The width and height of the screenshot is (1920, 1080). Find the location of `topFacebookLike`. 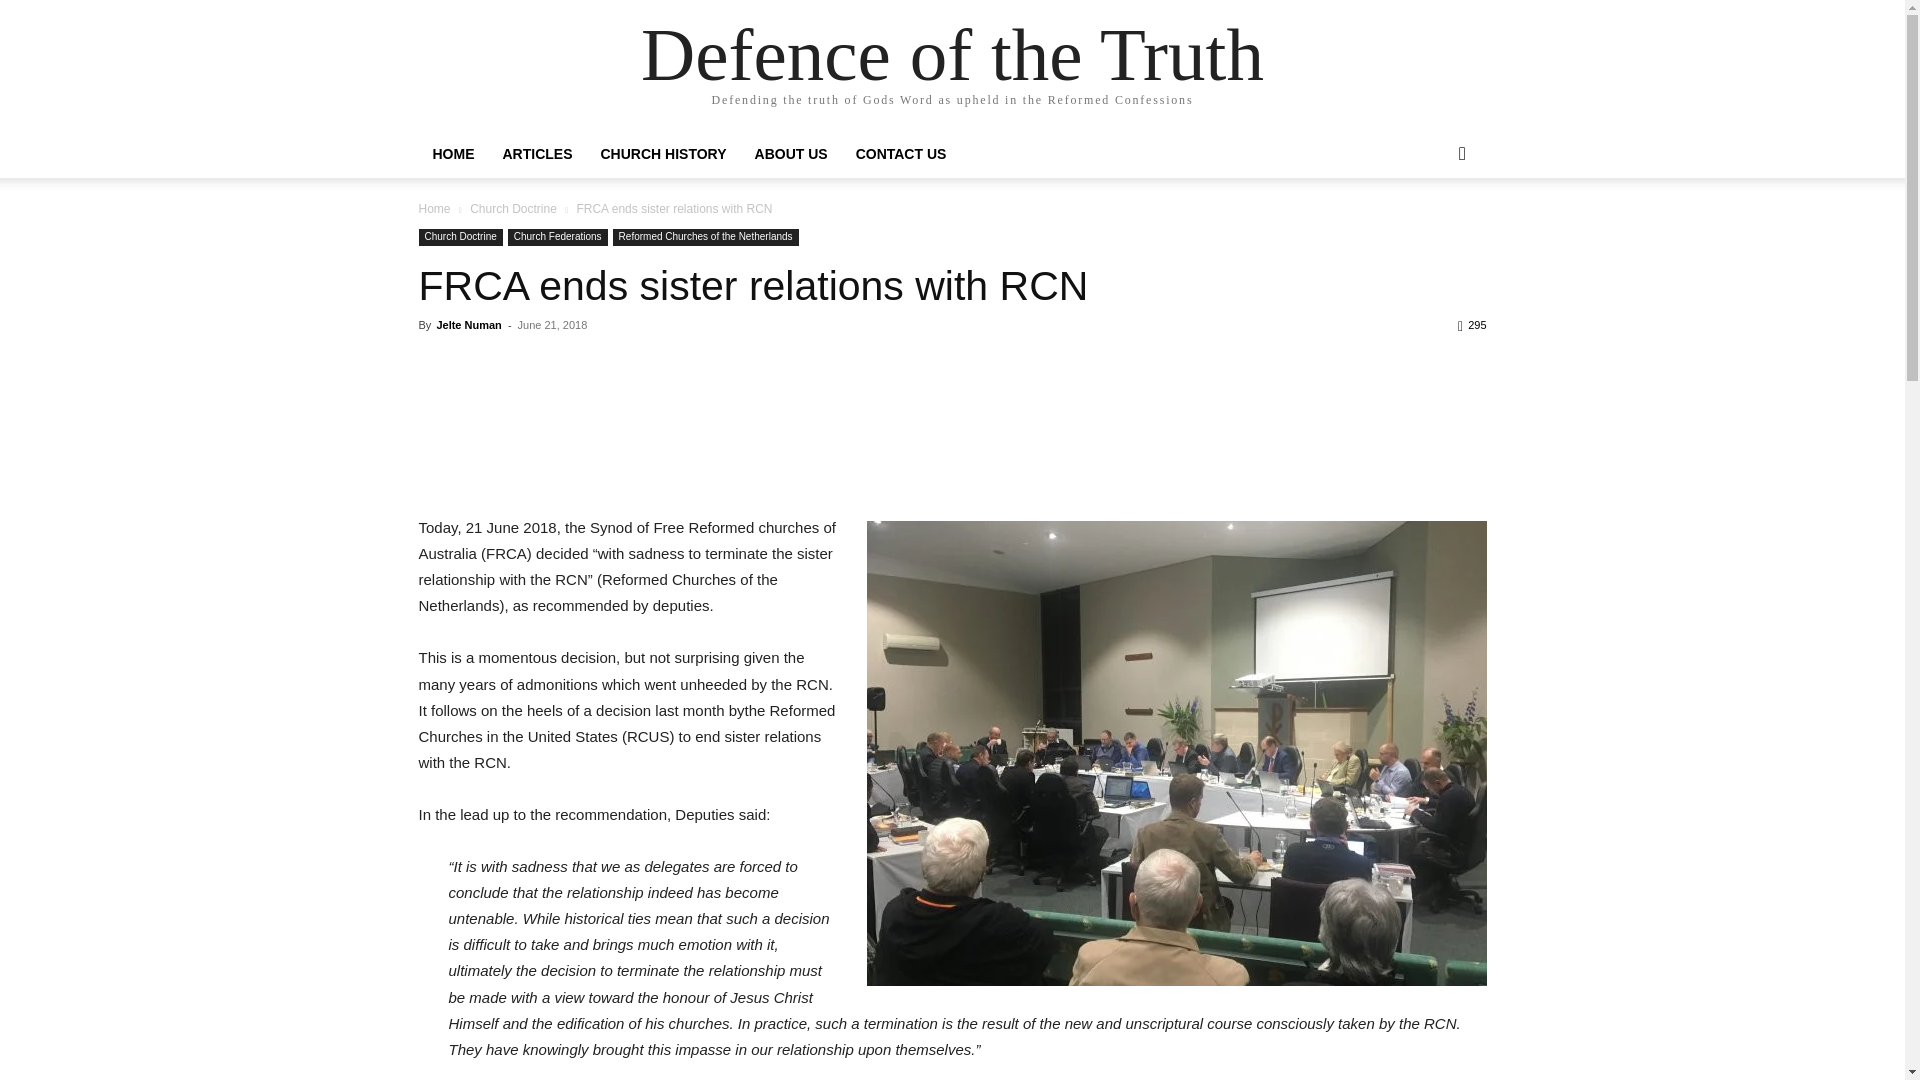

topFacebookLike is located at coordinates (568, 361).